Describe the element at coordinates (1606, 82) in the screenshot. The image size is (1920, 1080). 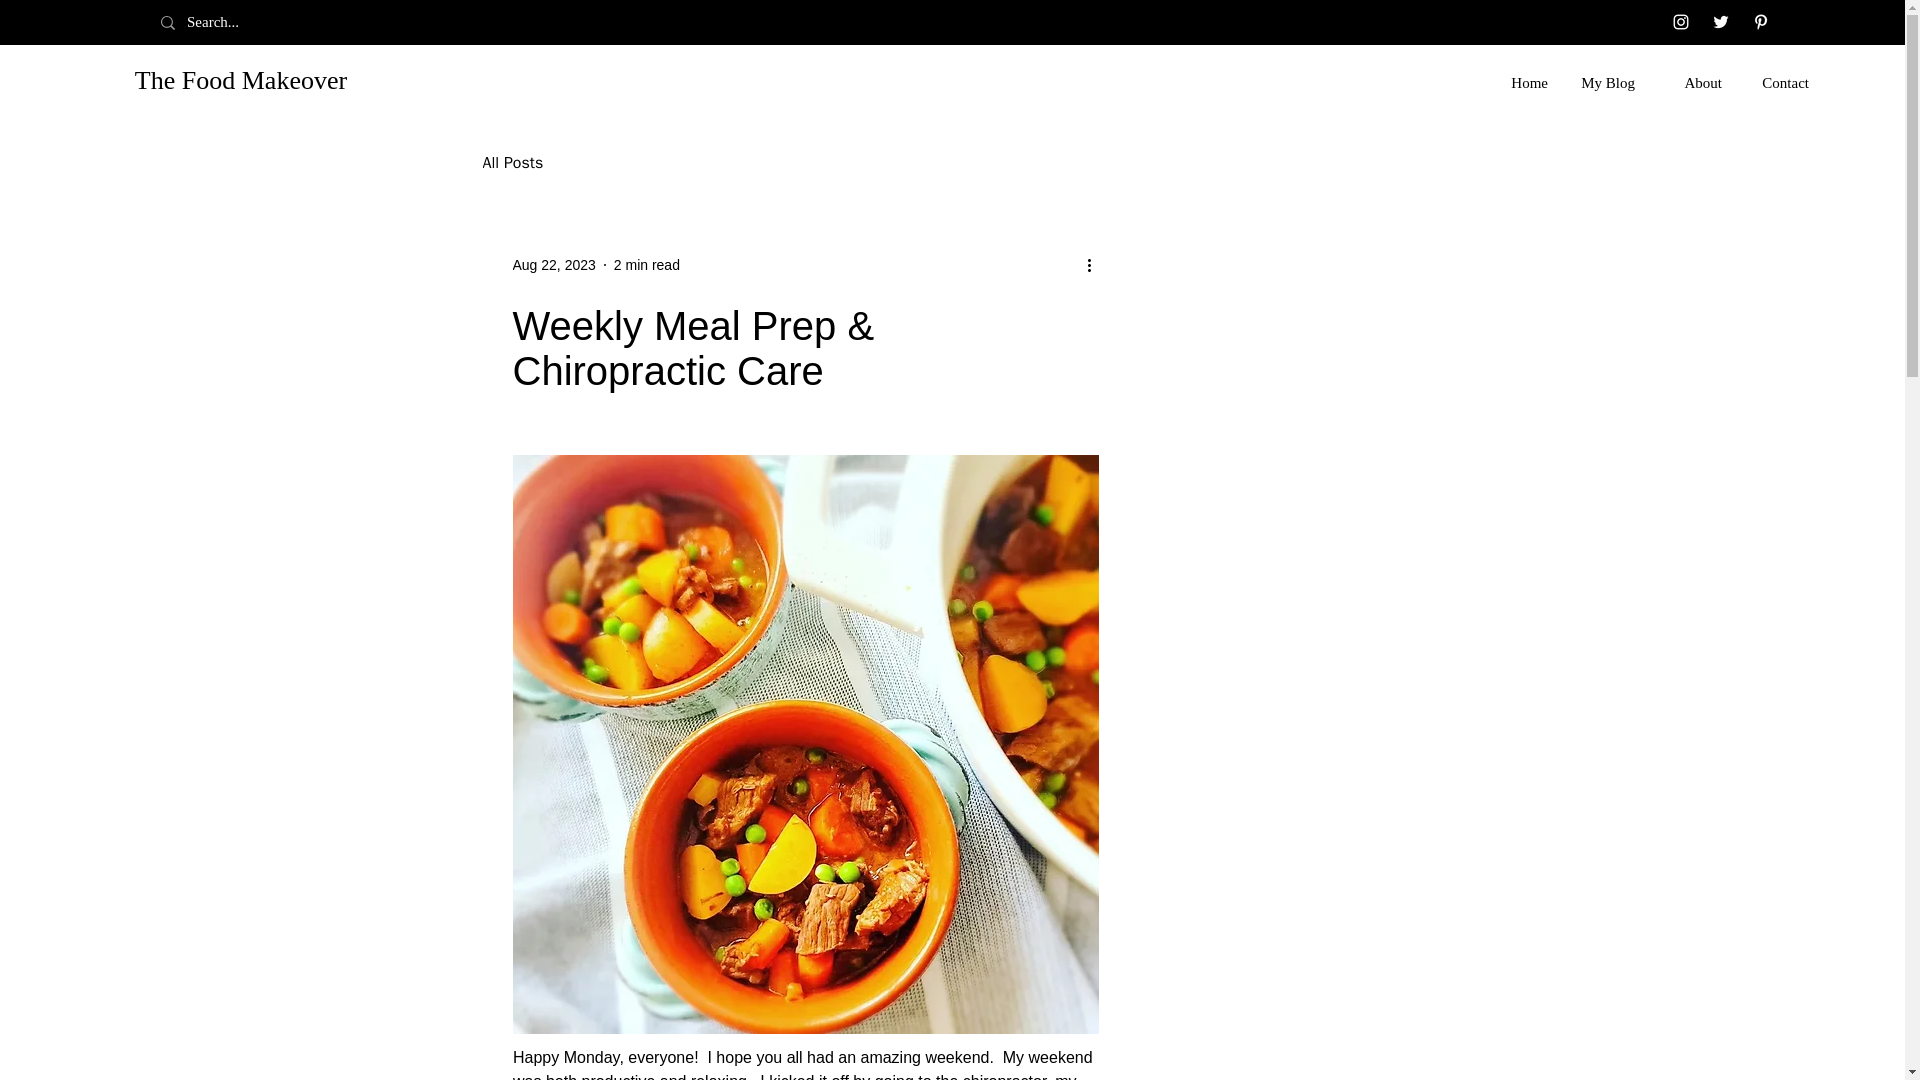
I see `My Blog` at that location.